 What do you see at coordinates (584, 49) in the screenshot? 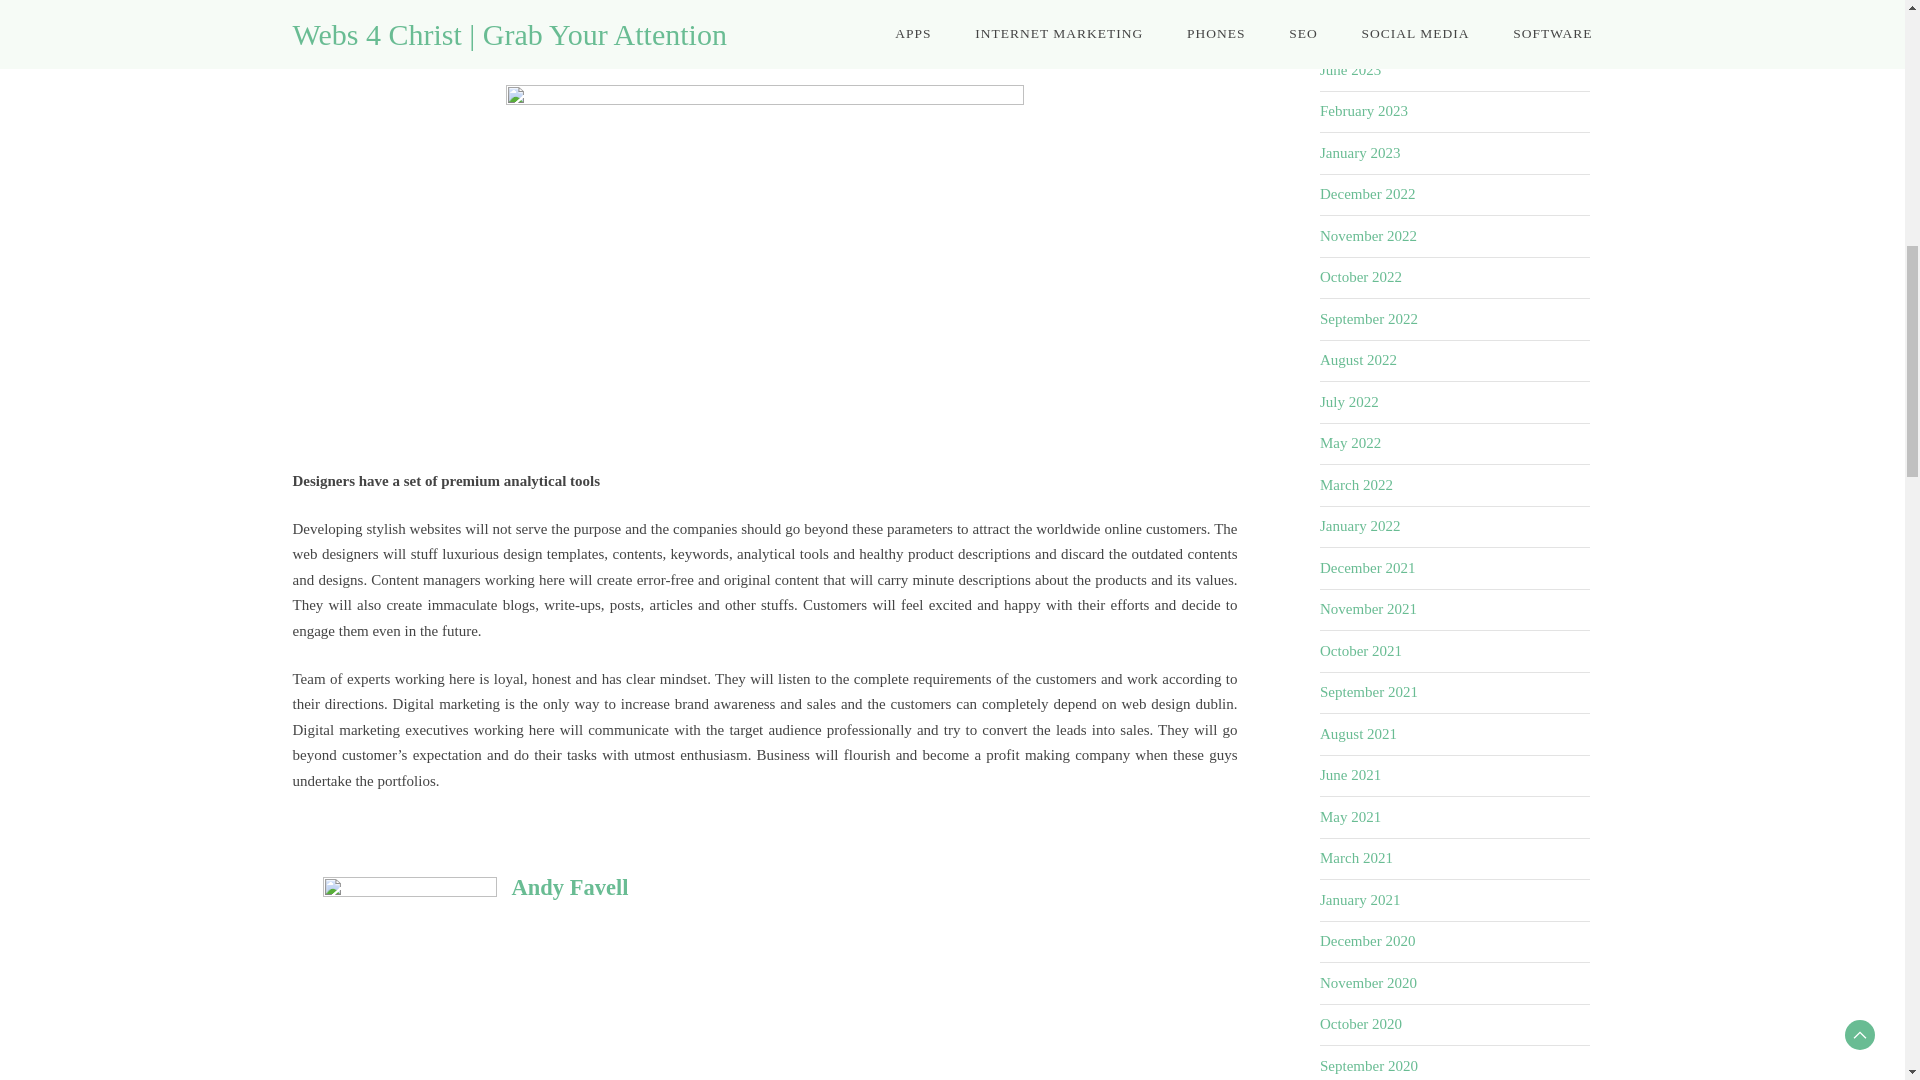
I see `web design dublin` at bounding box center [584, 49].